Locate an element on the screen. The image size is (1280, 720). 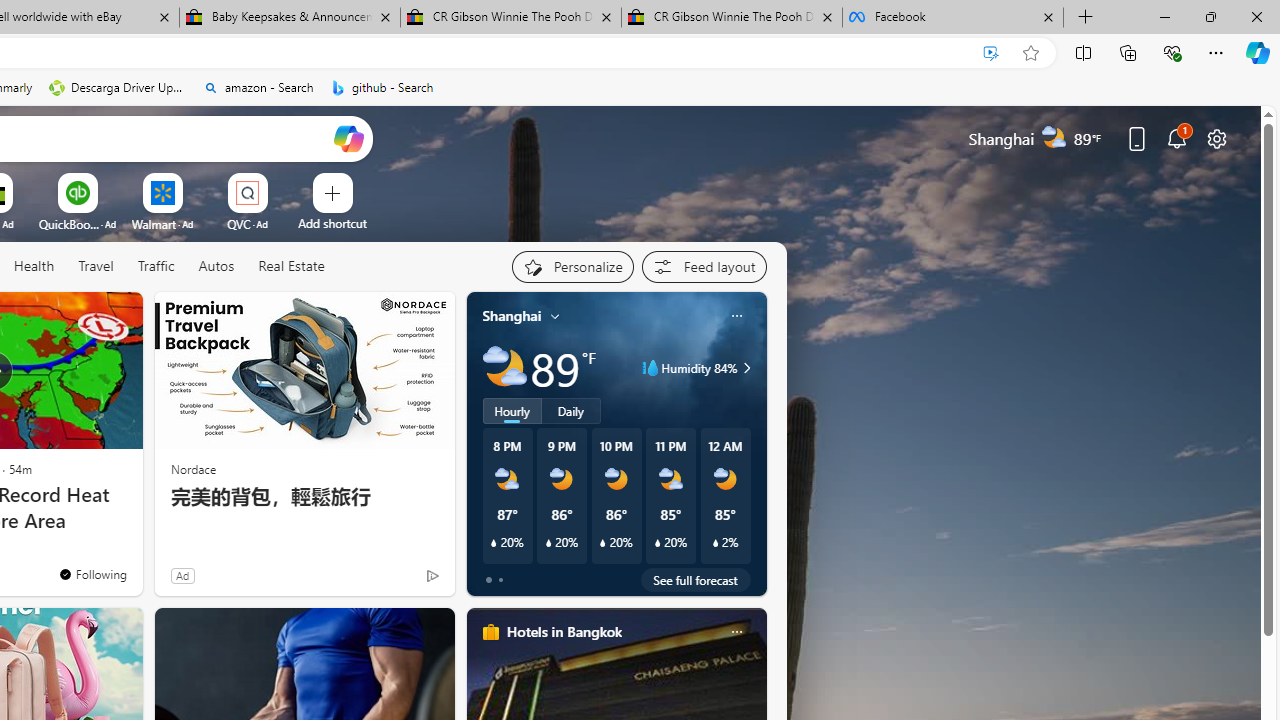
Ad is located at coordinates (182, 575).